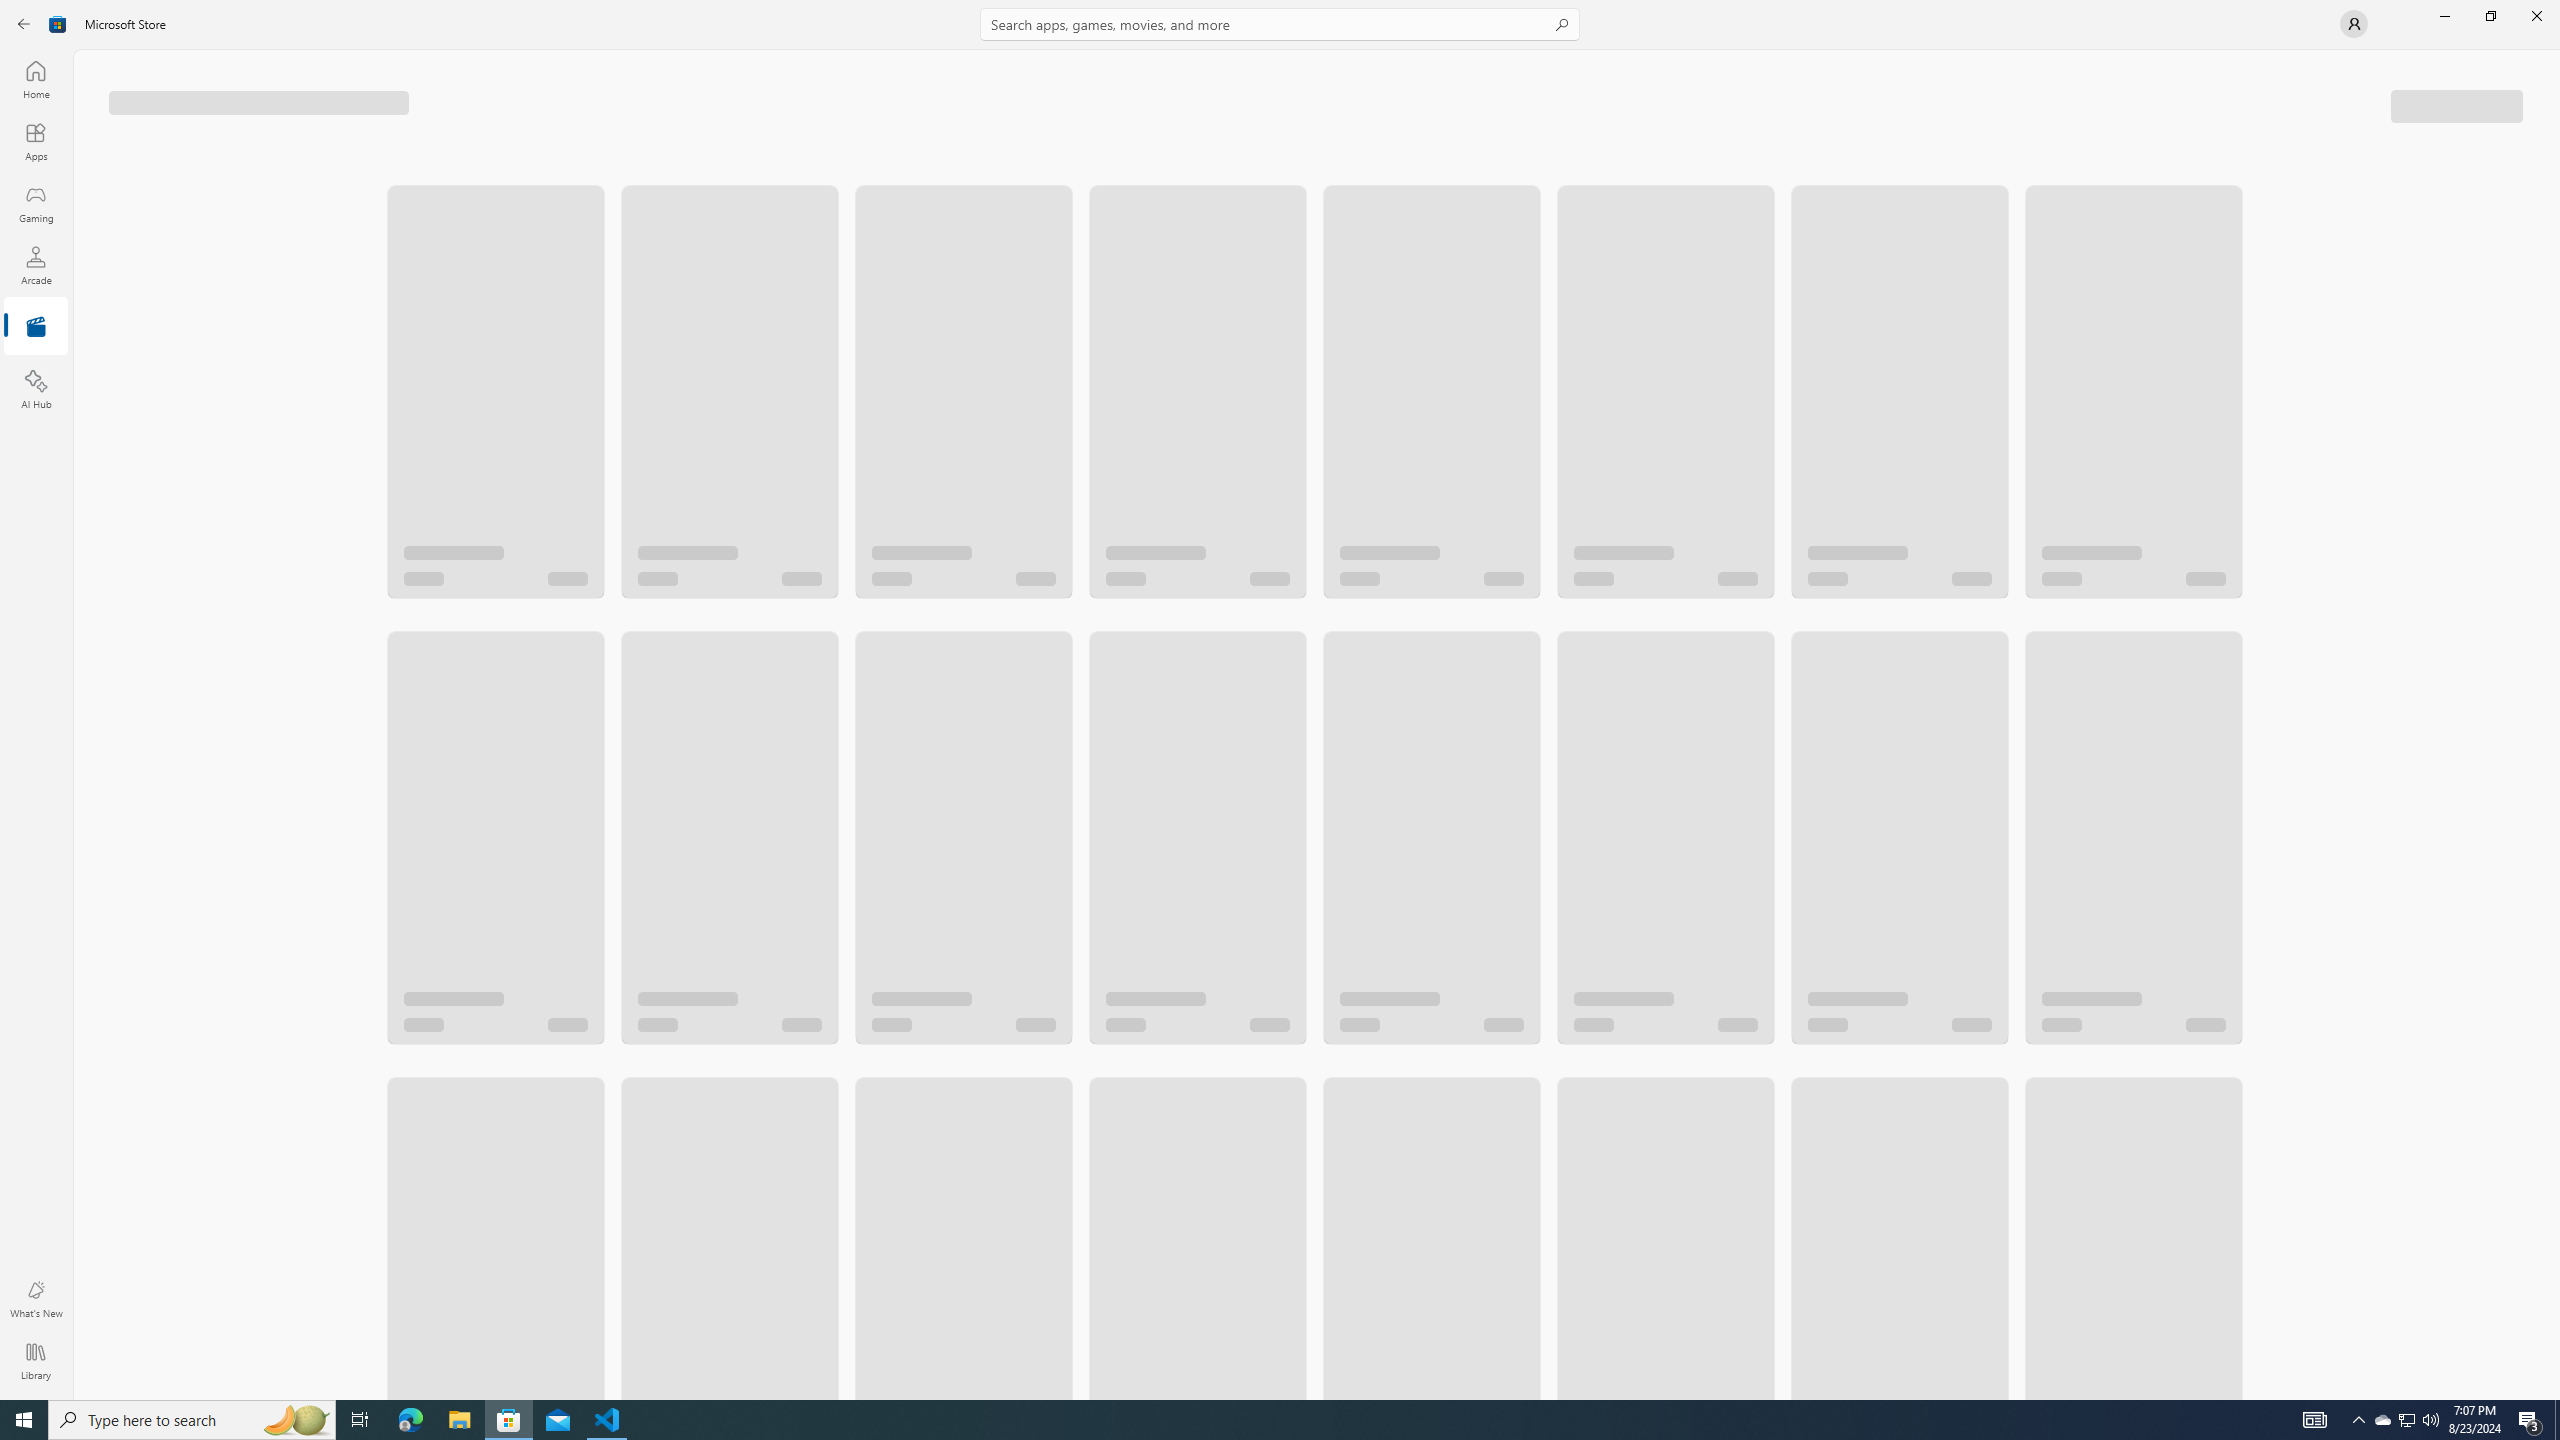 The height and width of the screenshot is (1440, 2560). Describe the element at coordinates (964, 372) in the screenshot. I see `Jurassic World Ultimate Collection (1-6). Starts at $56.99  ` at that location.